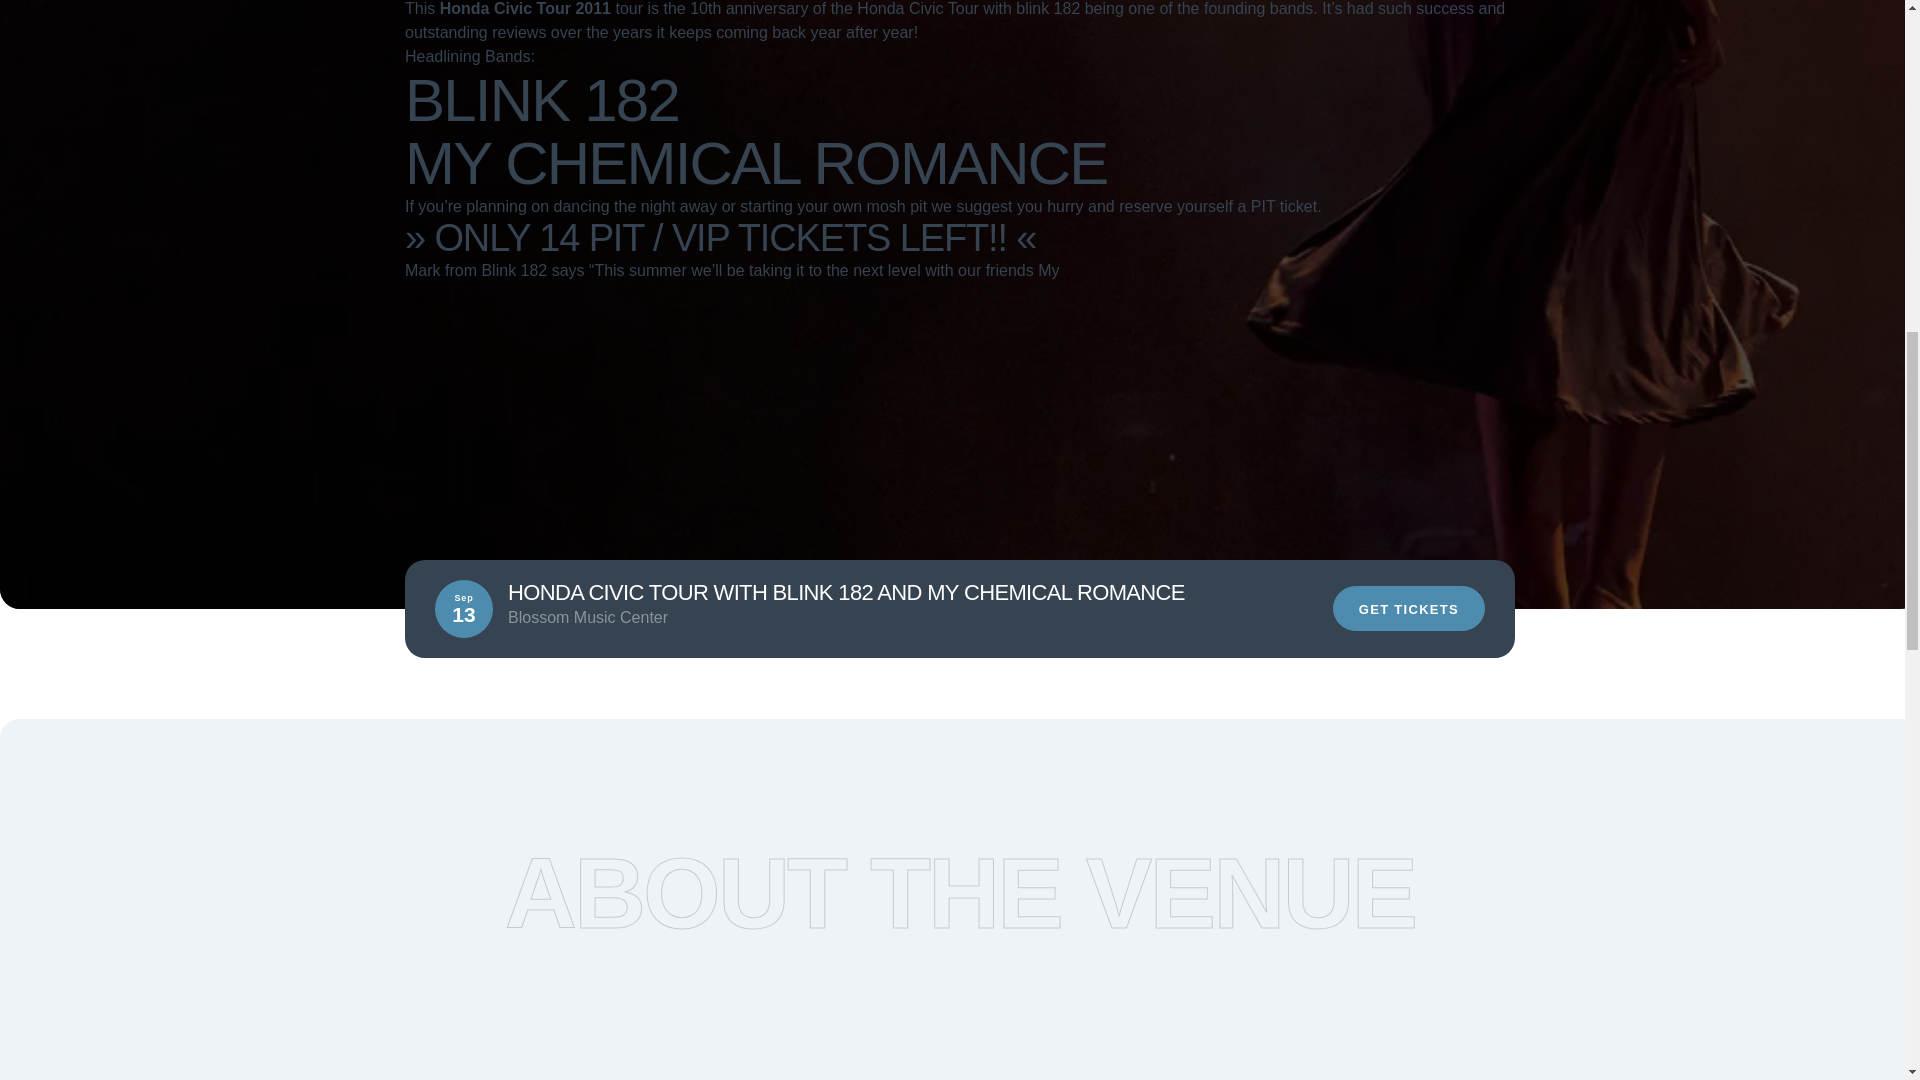  Describe the element at coordinates (788, 610) in the screenshot. I see `September` at that location.